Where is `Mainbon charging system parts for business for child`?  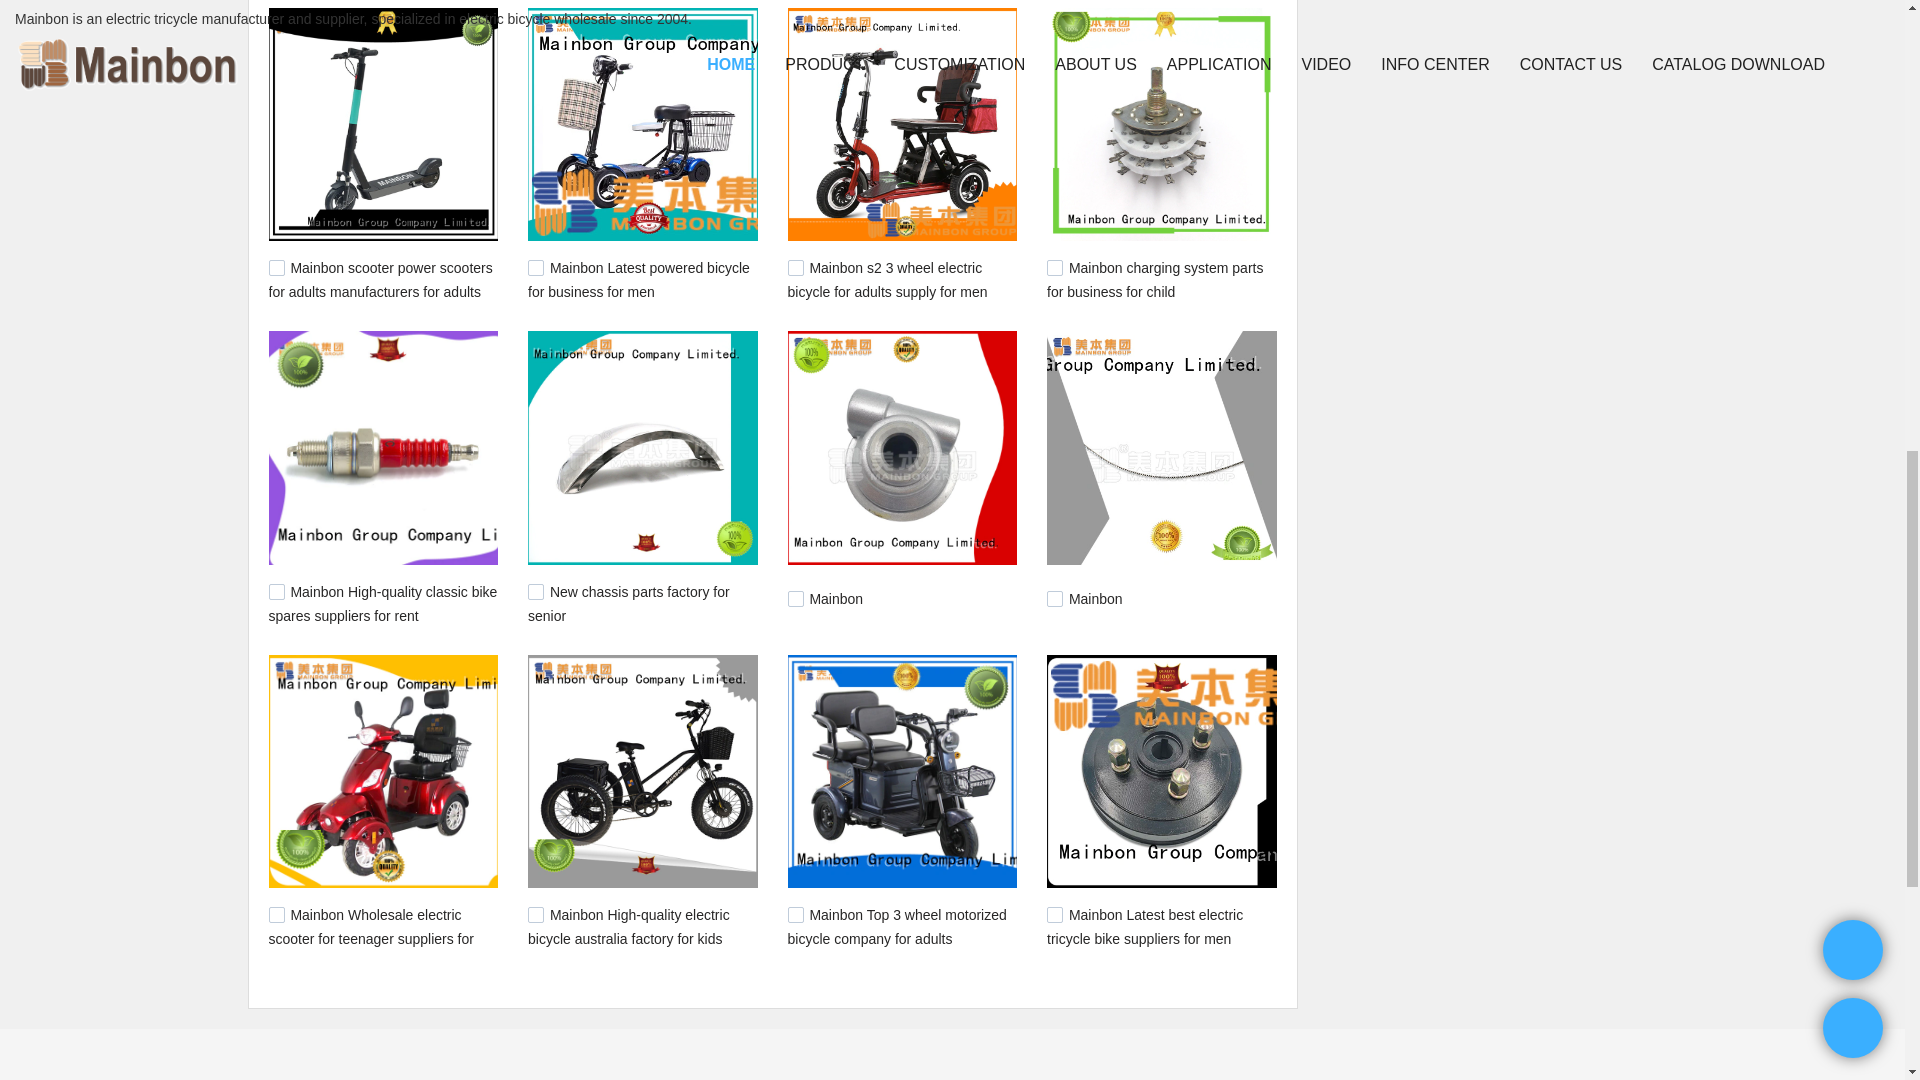 Mainbon charging system parts for business for child is located at coordinates (1154, 280).